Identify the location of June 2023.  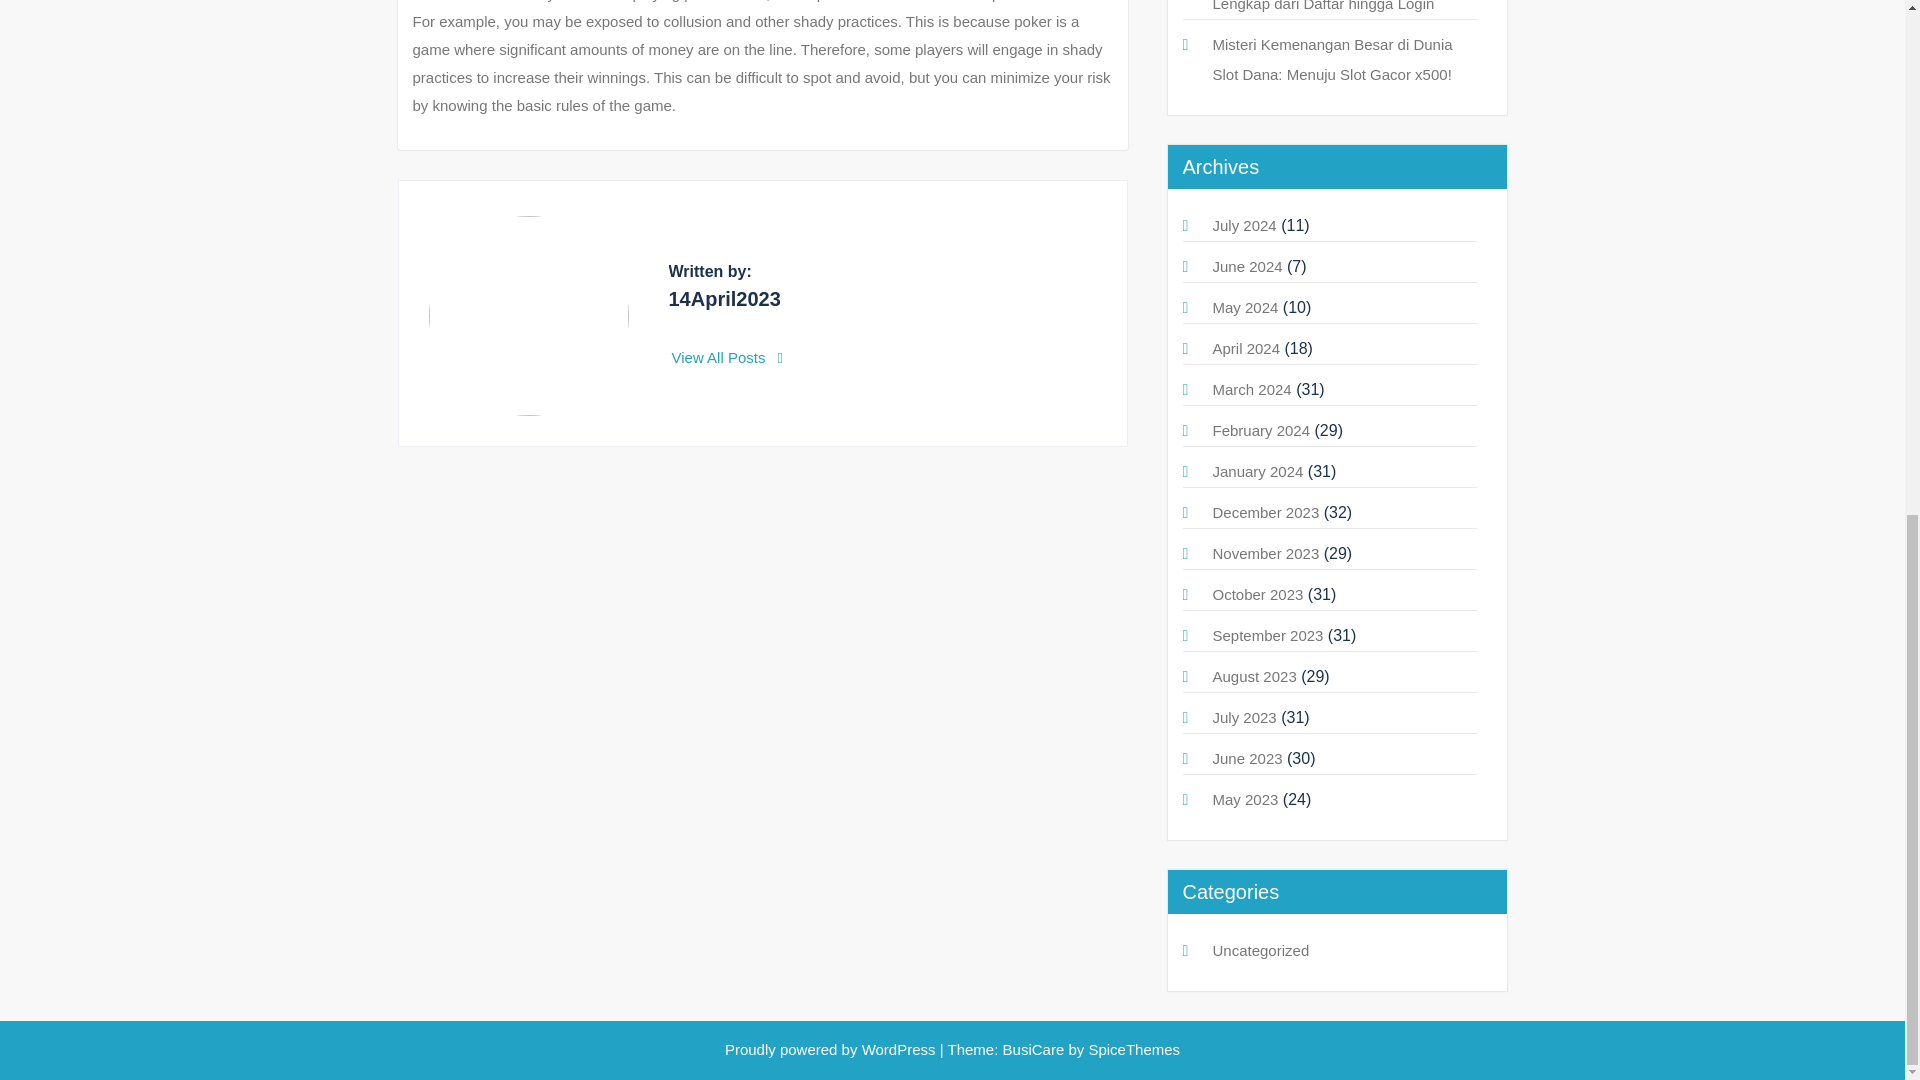
(1246, 758).